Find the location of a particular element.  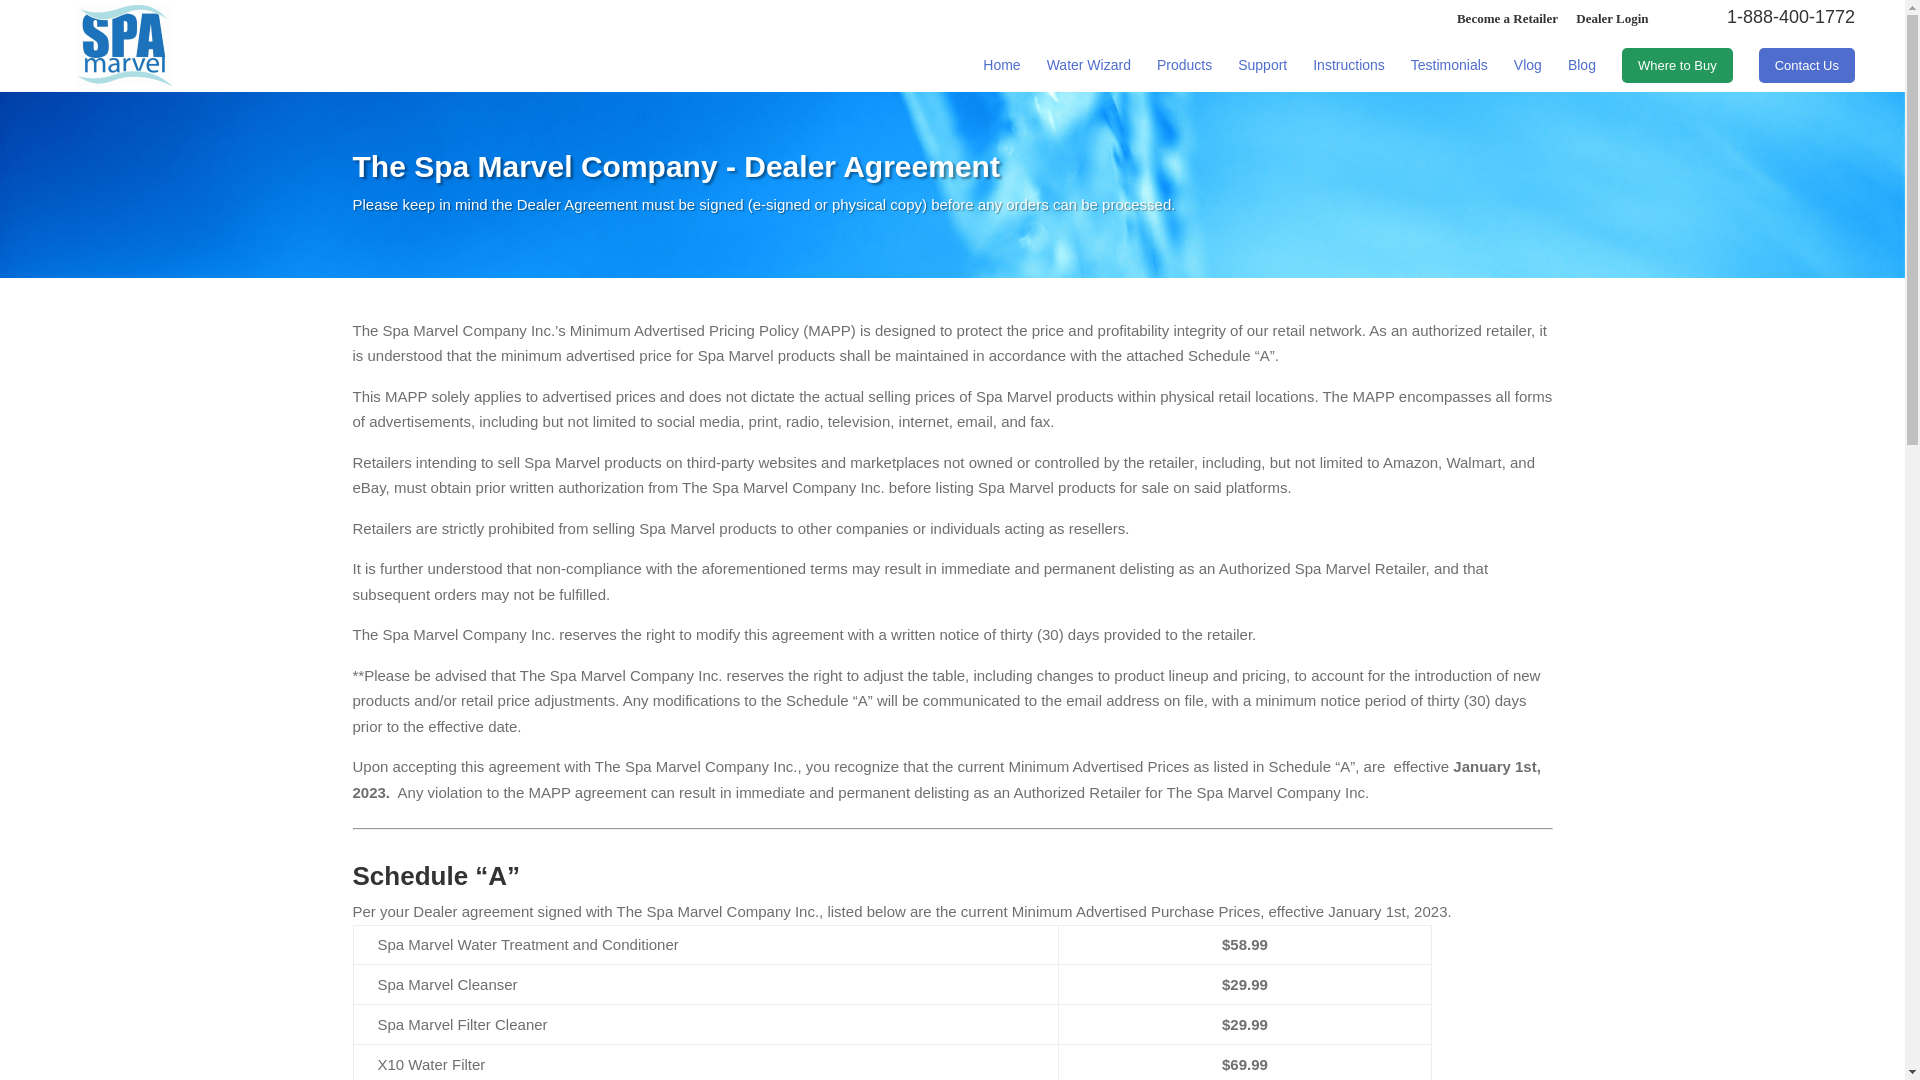

Water Wizard is located at coordinates (1088, 70).